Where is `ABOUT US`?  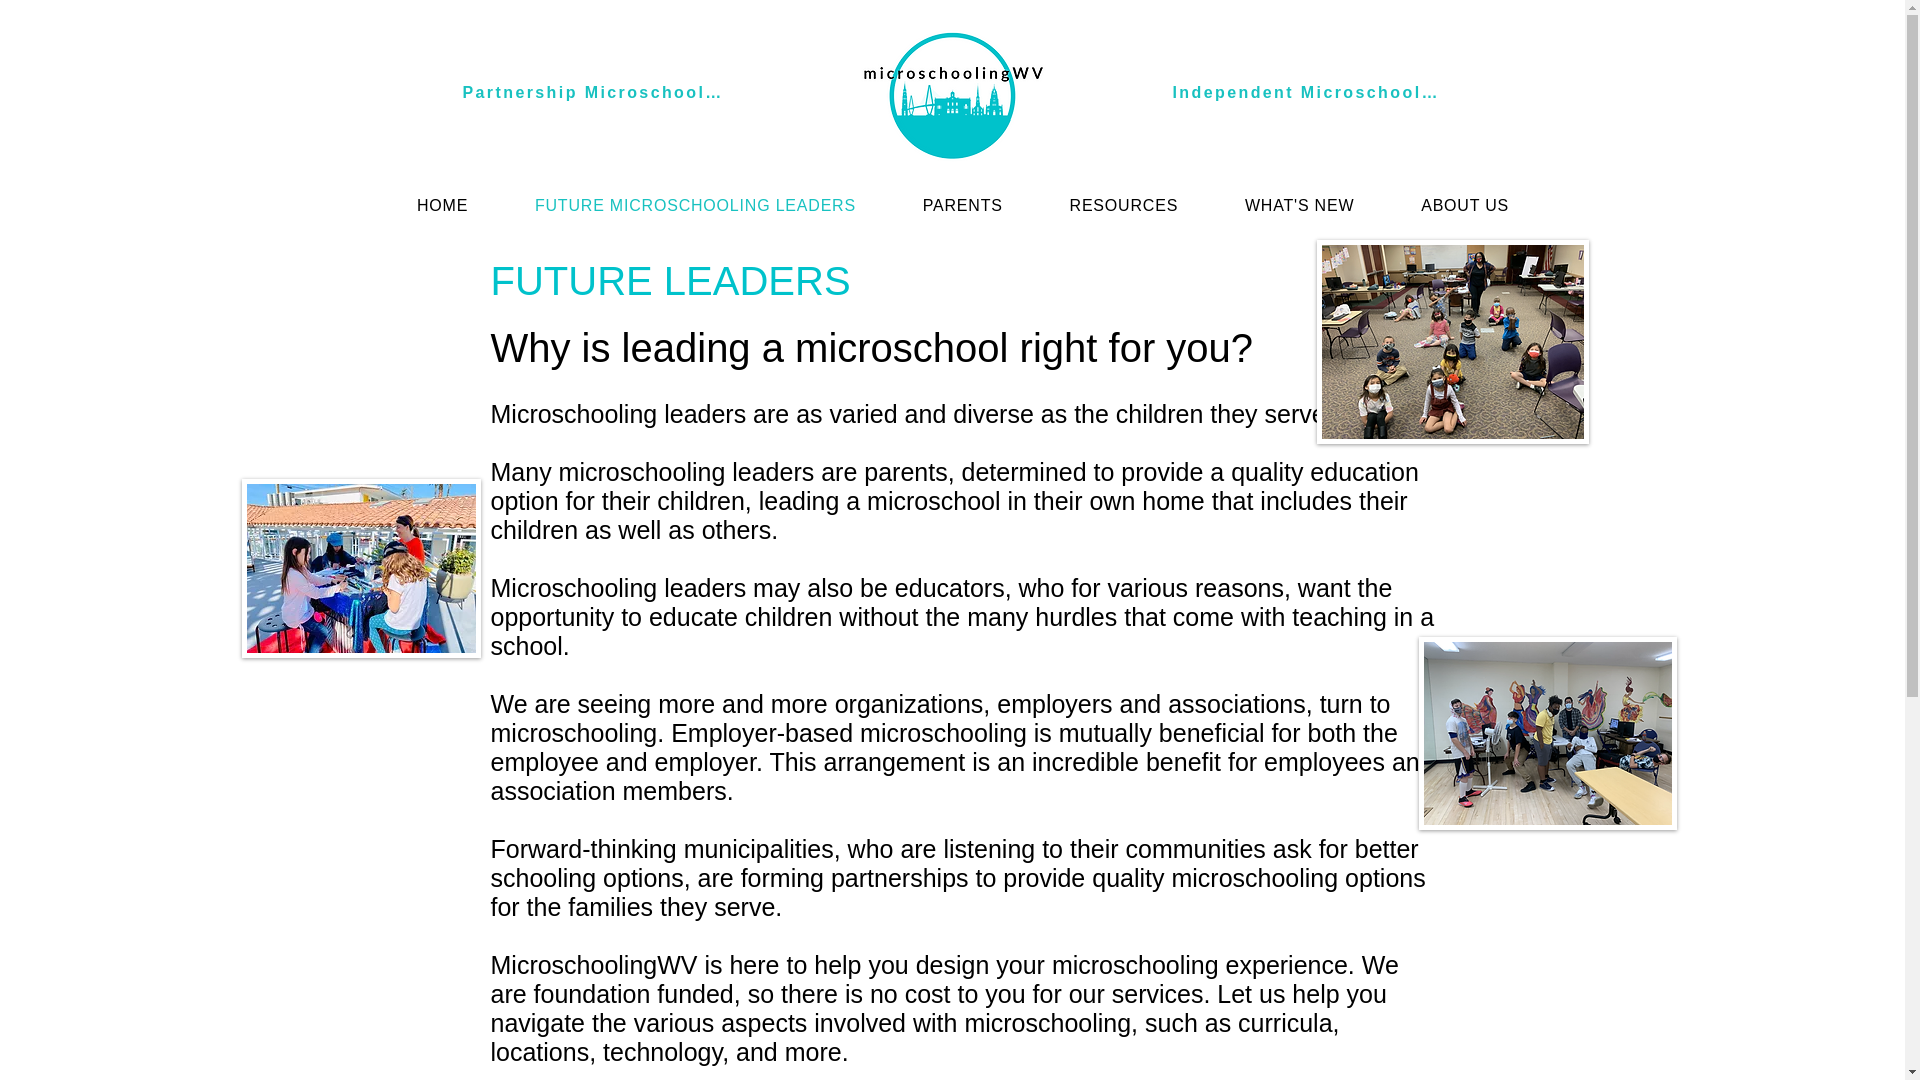
ABOUT US is located at coordinates (1466, 205).